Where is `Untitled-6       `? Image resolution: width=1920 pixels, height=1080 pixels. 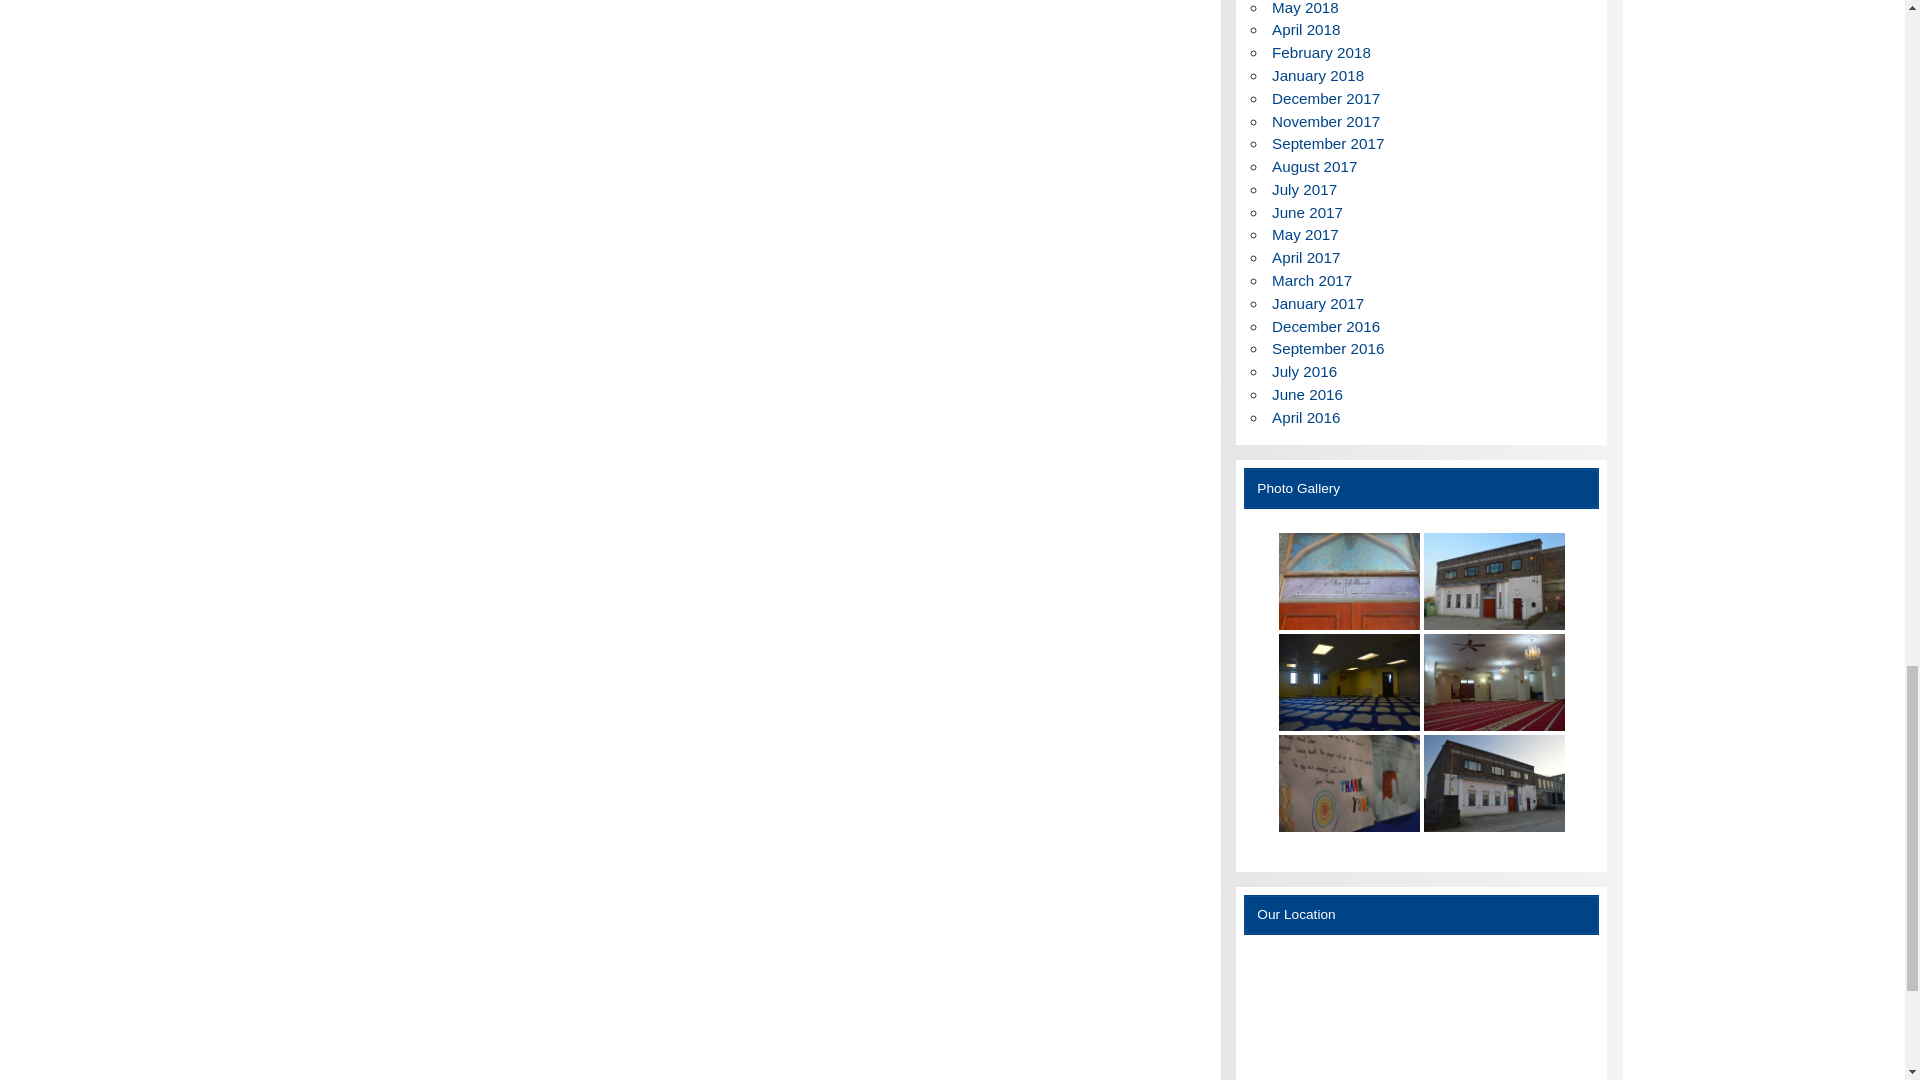
Untitled-6        is located at coordinates (1349, 581).